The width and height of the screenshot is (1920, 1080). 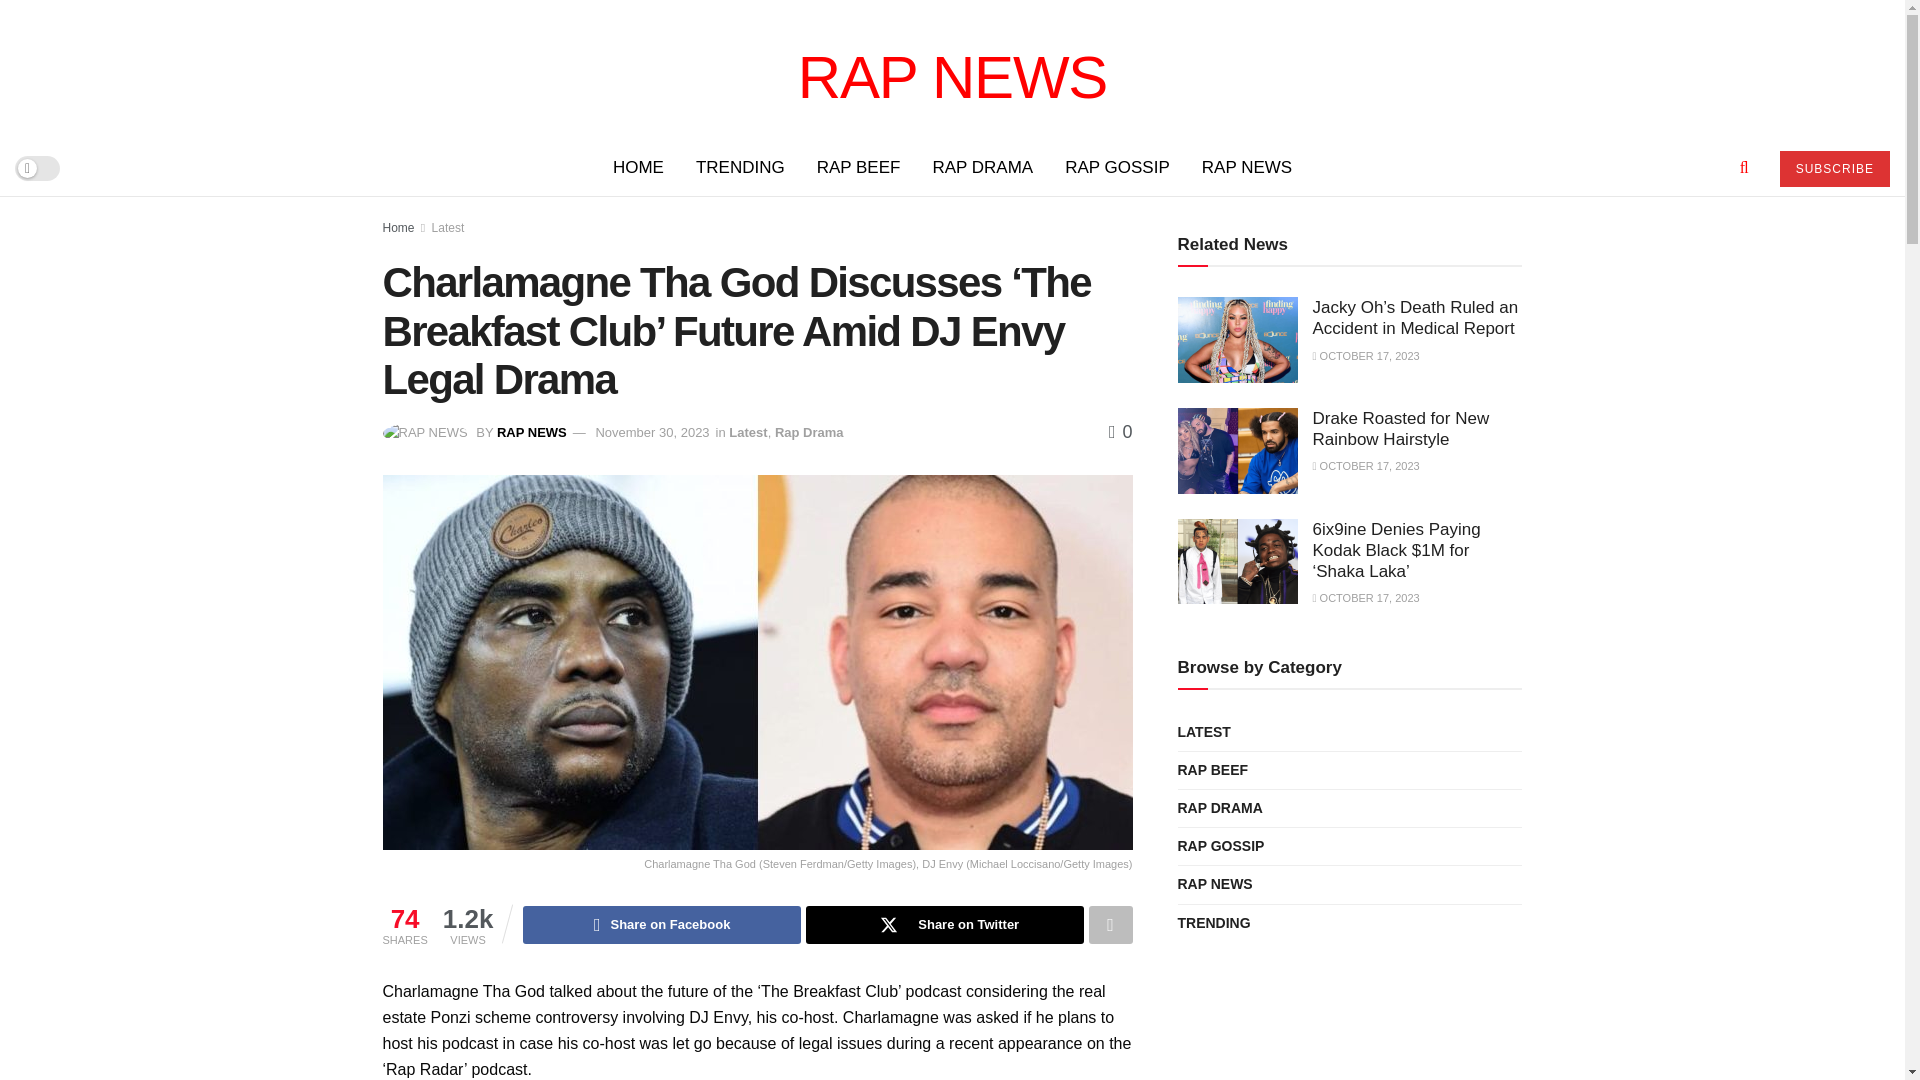 I want to click on HOME, so click(x=638, y=168).